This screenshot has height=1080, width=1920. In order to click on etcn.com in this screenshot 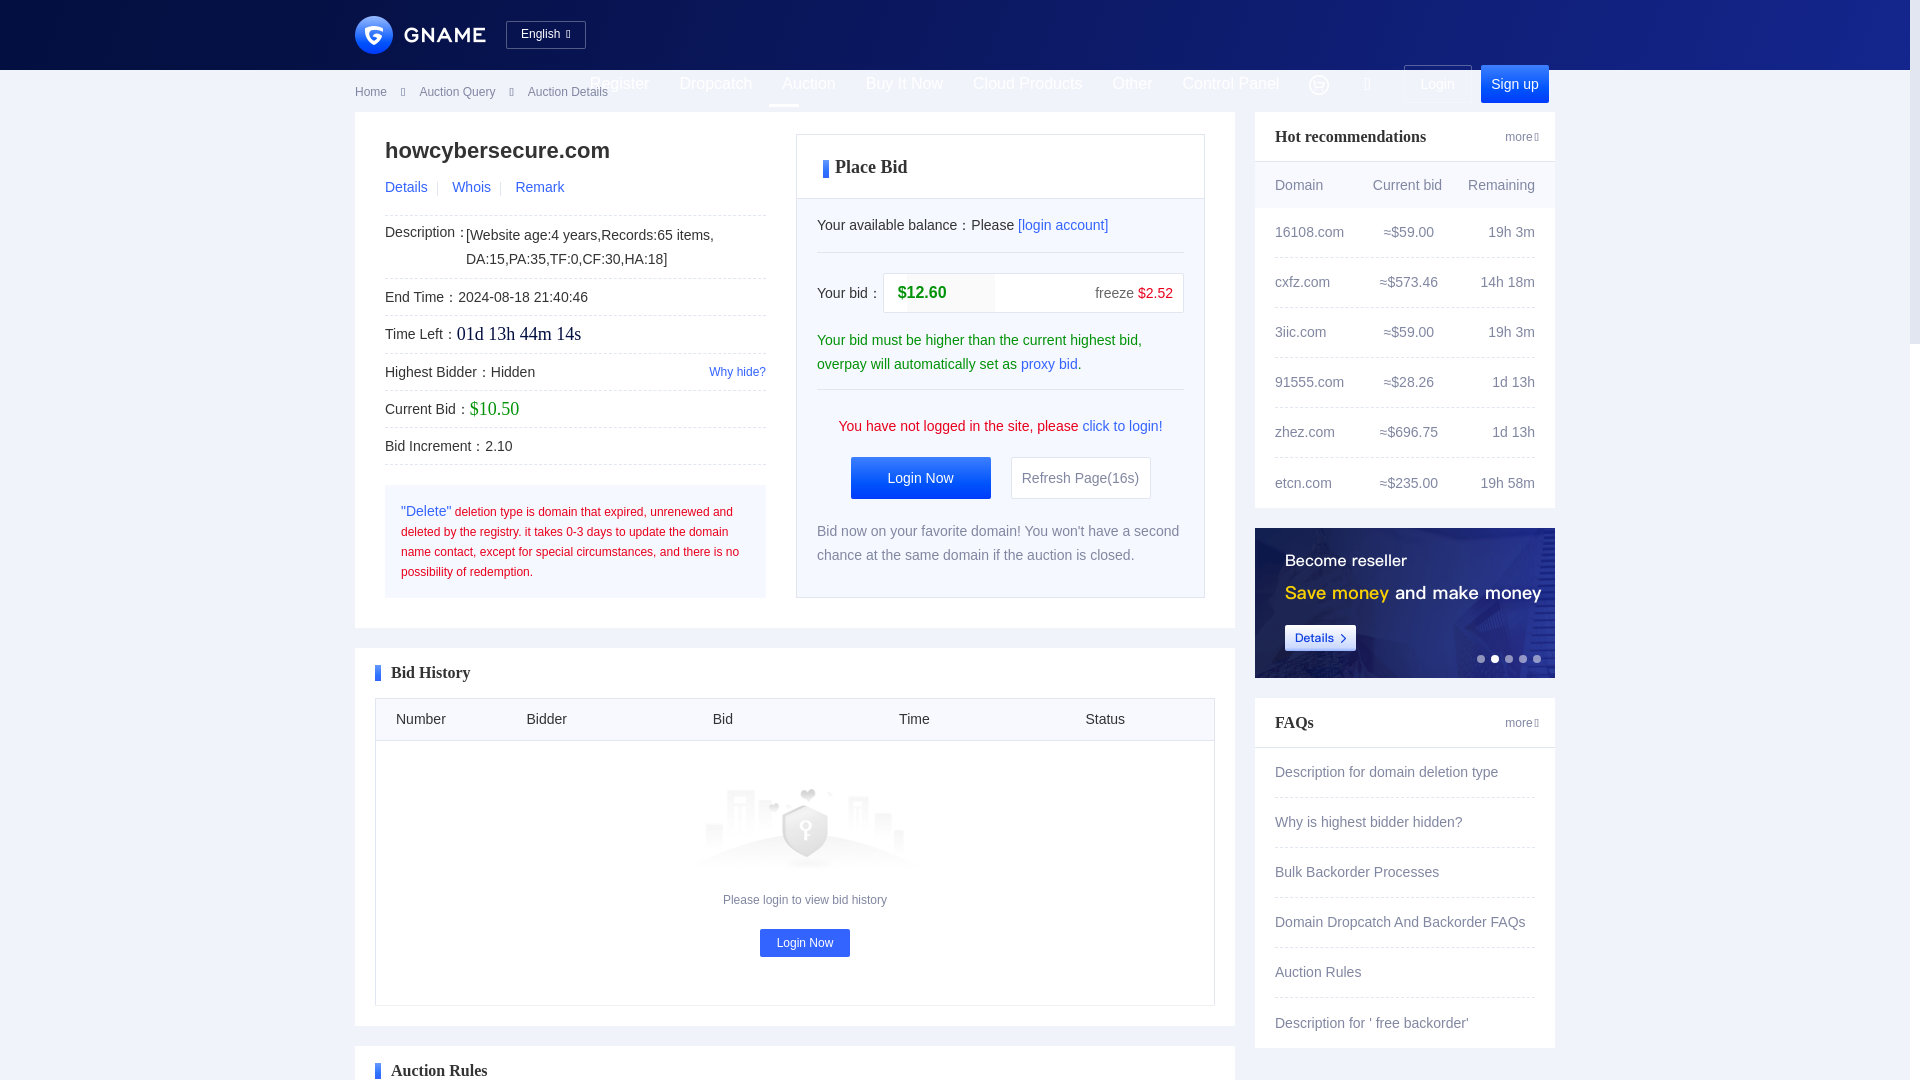, I will do `click(1327, 482)`.